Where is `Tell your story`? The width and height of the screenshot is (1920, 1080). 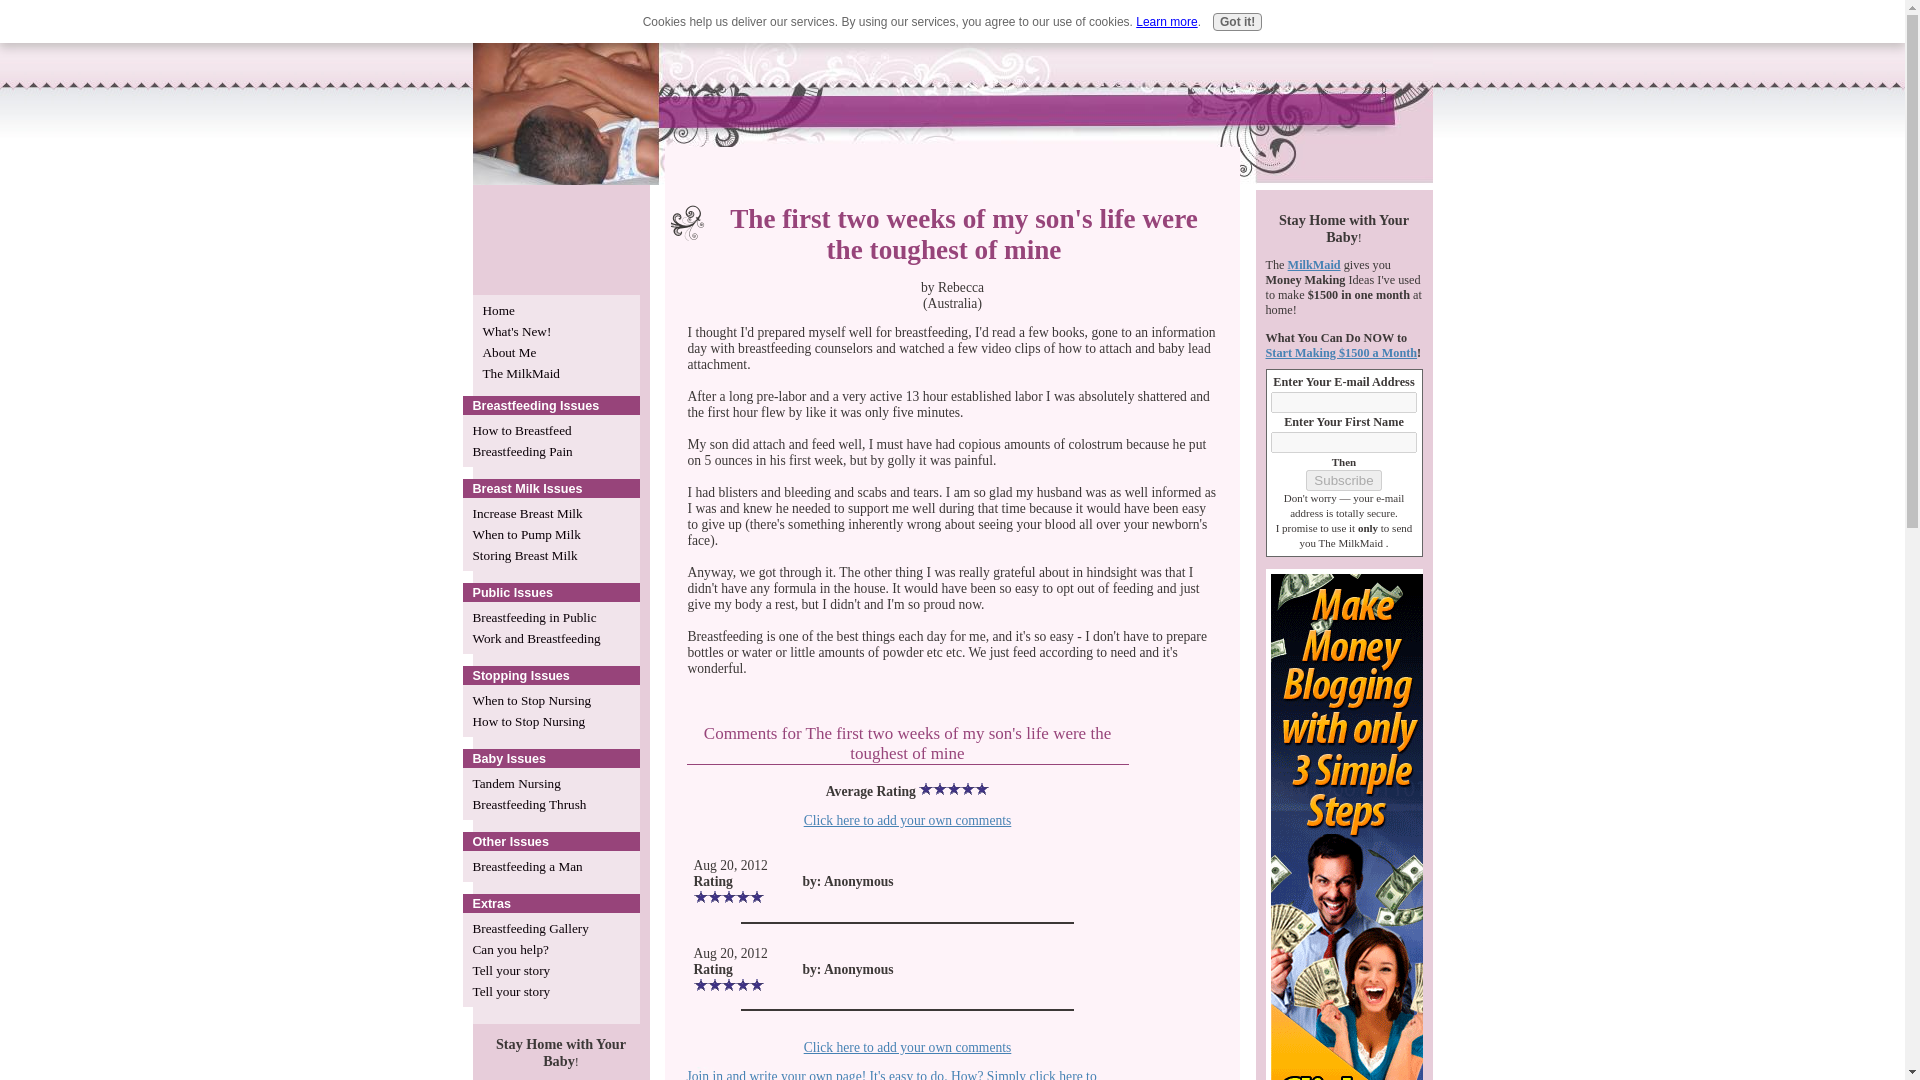
Tell your story is located at coordinates (550, 991).